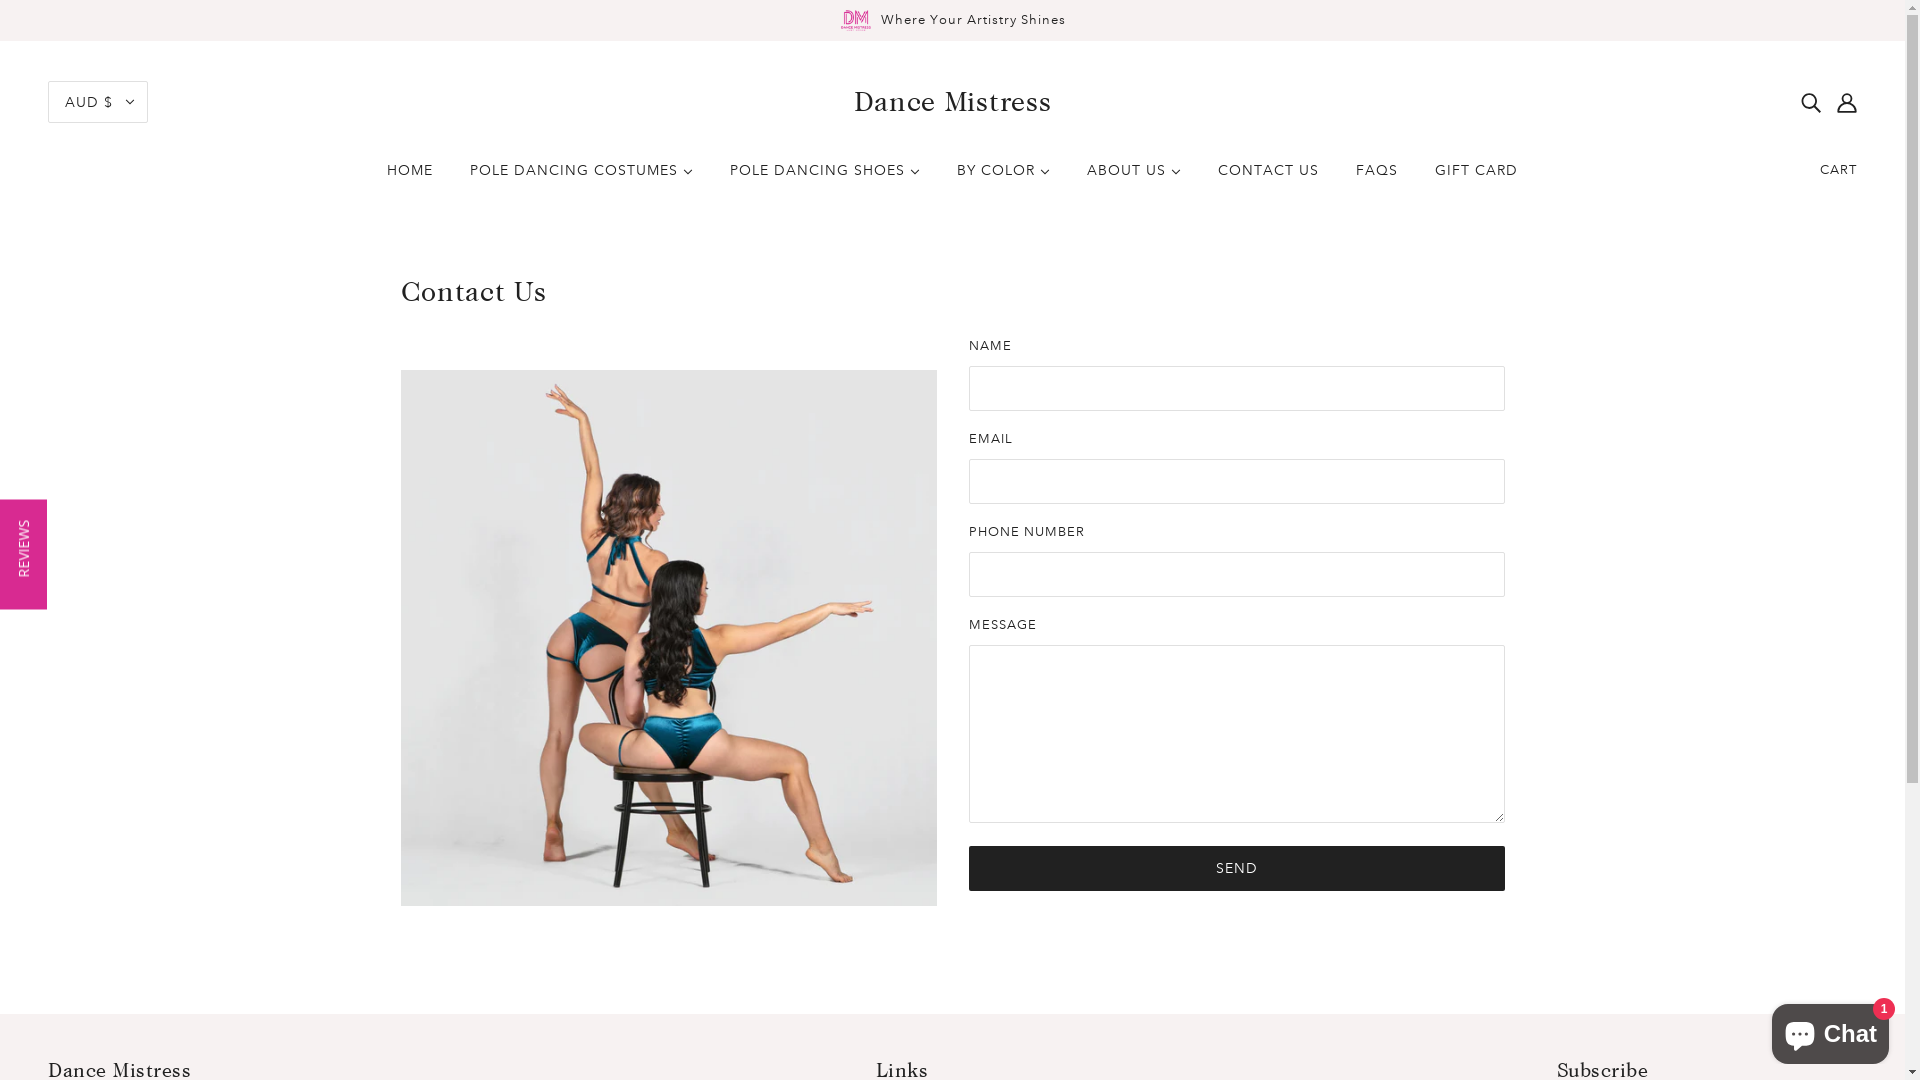 This screenshot has height=1080, width=1920. I want to click on CONTACT US, so click(1268, 178).